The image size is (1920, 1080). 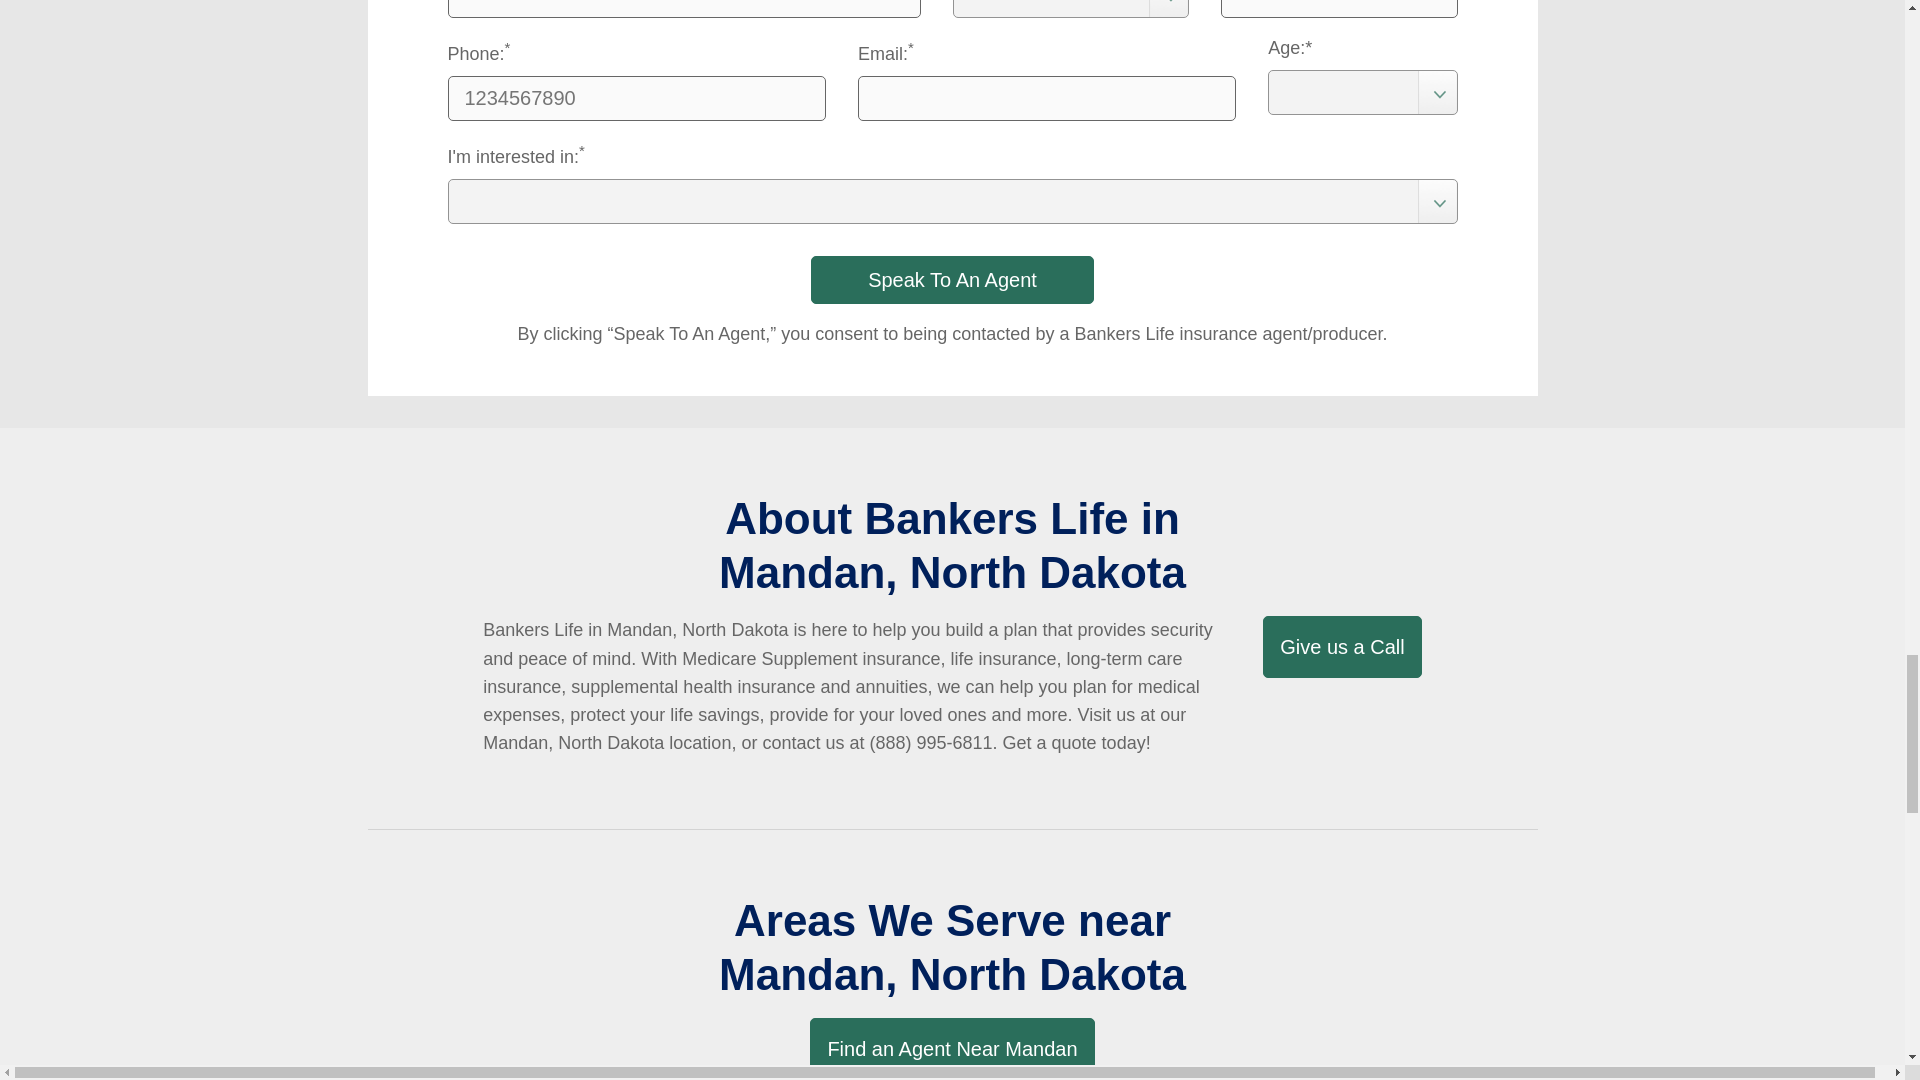 What do you see at coordinates (636, 98) in the screenshot?
I see `10 digit phone number` at bounding box center [636, 98].